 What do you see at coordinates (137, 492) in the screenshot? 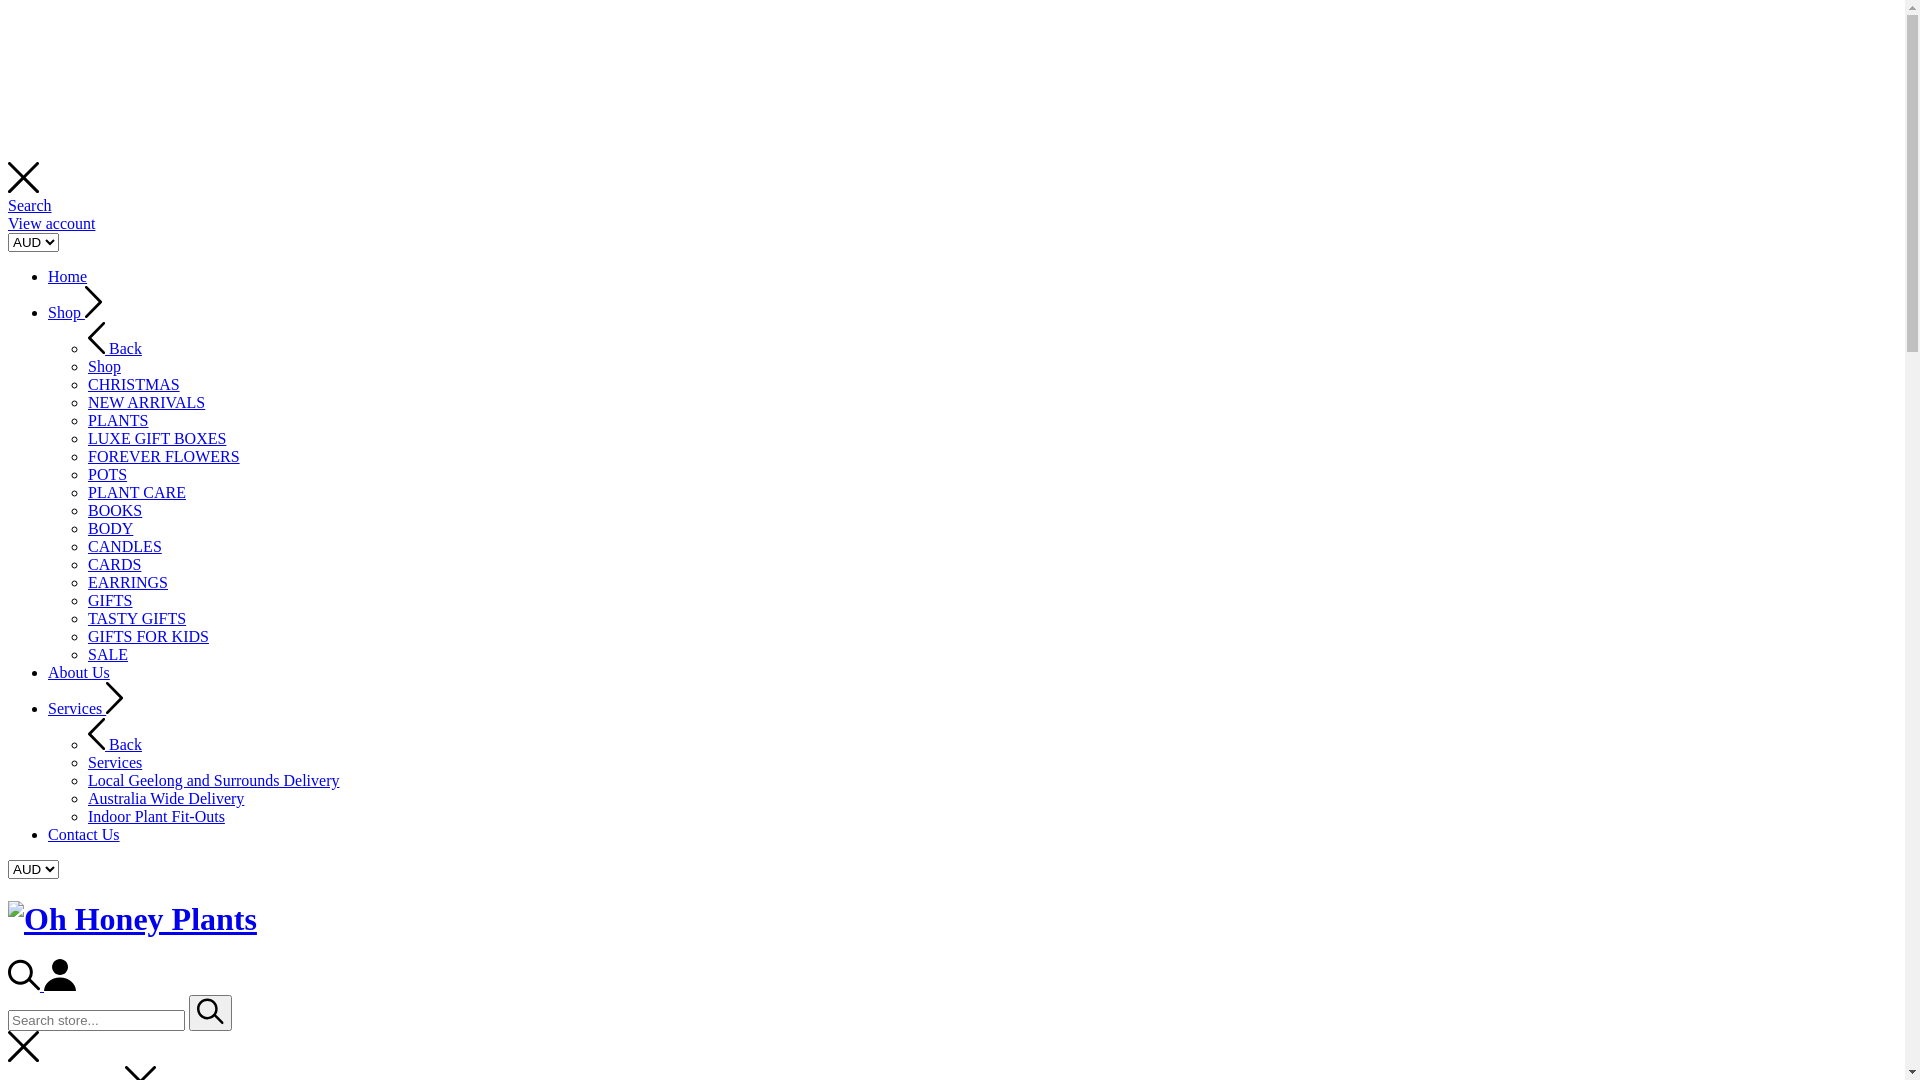
I see `PLANT CARE` at bounding box center [137, 492].